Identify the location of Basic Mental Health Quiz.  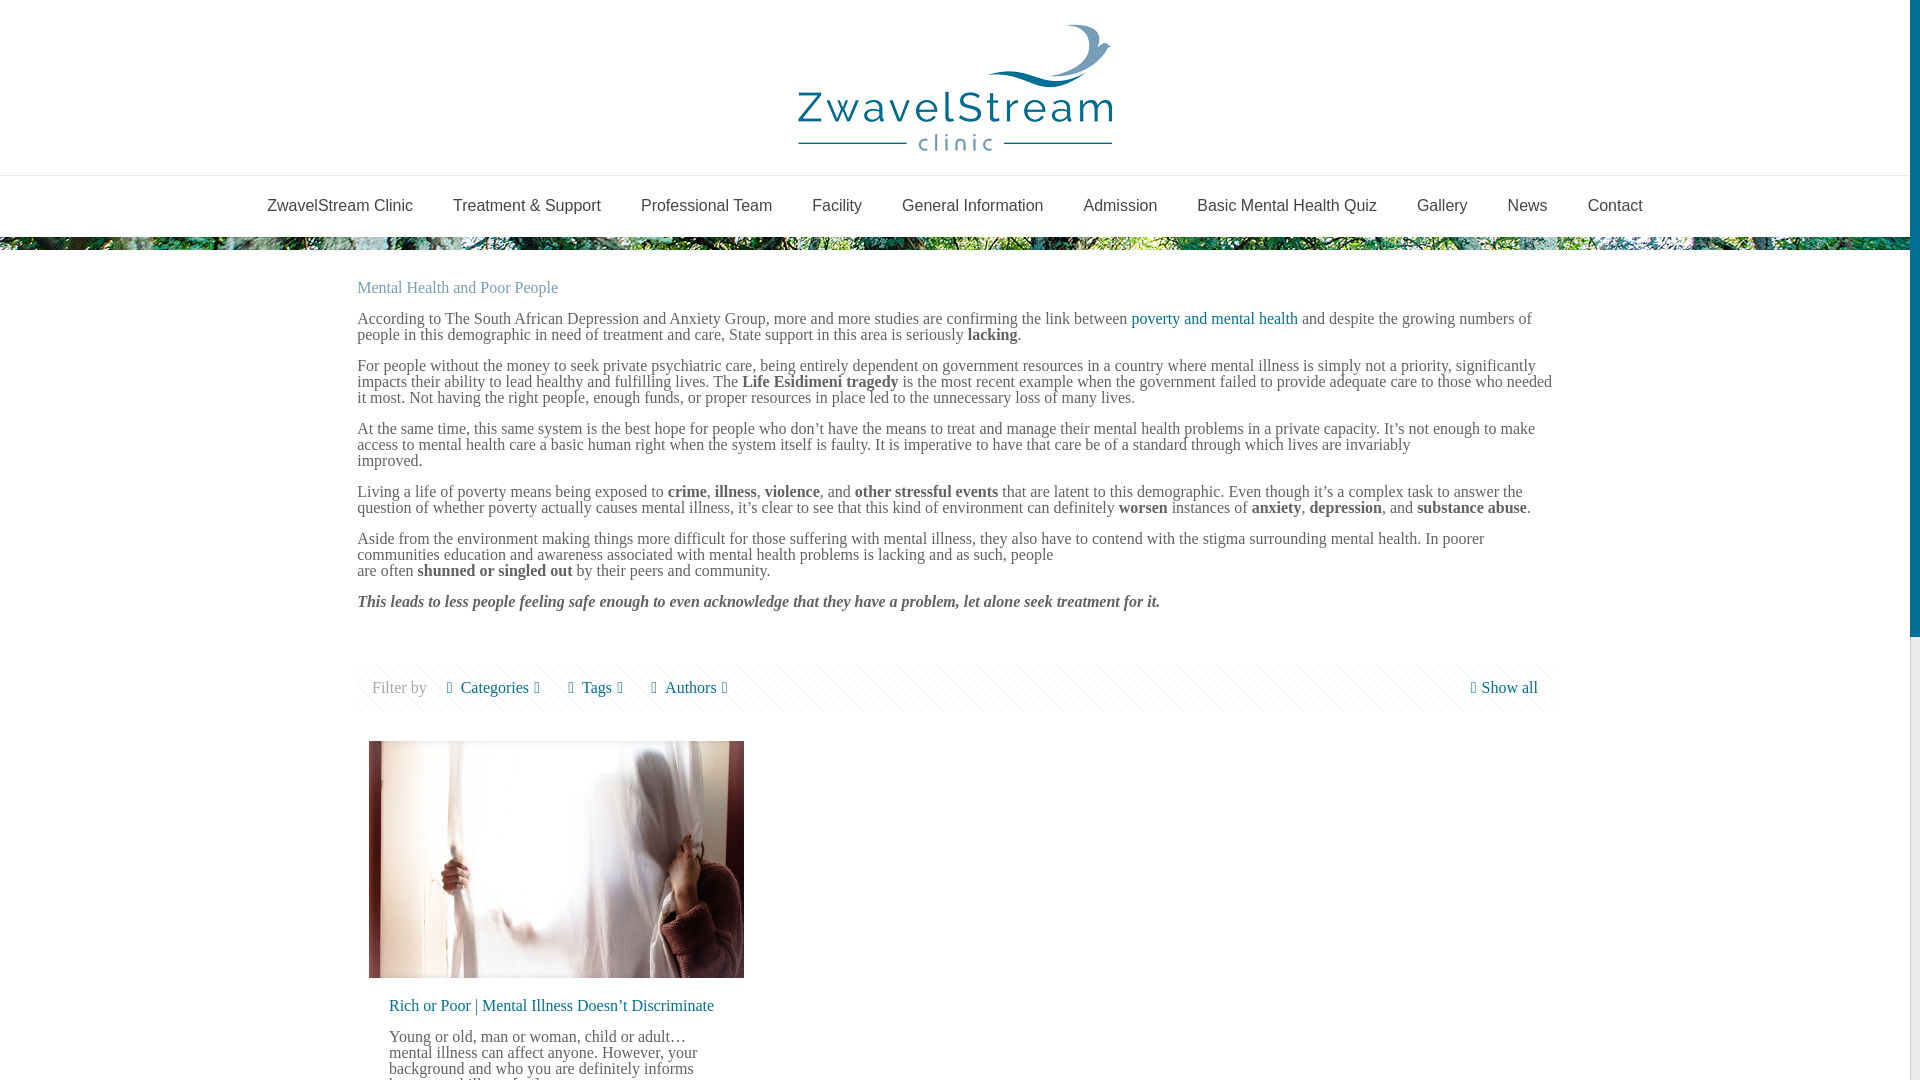
(1286, 206).